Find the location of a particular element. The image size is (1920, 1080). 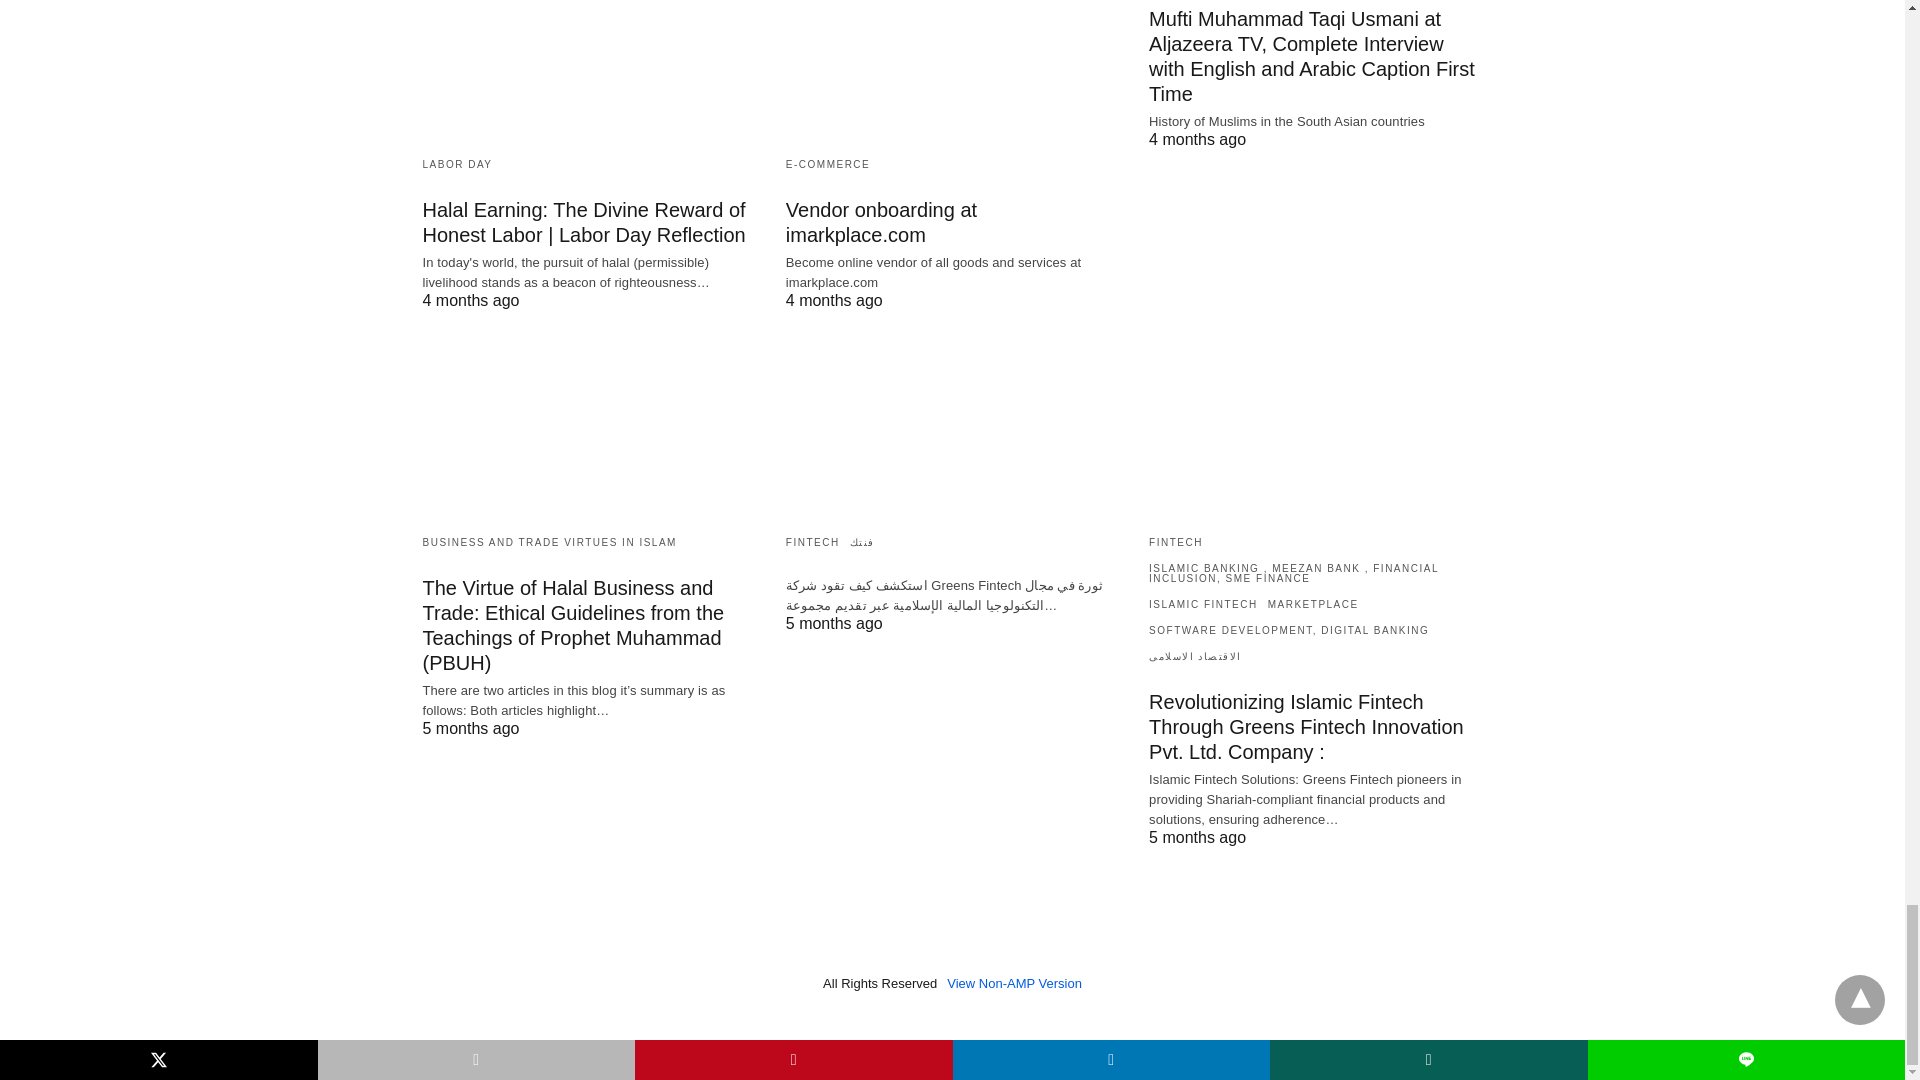

Vendor onboarding at imarkplace.com is located at coordinates (881, 222).